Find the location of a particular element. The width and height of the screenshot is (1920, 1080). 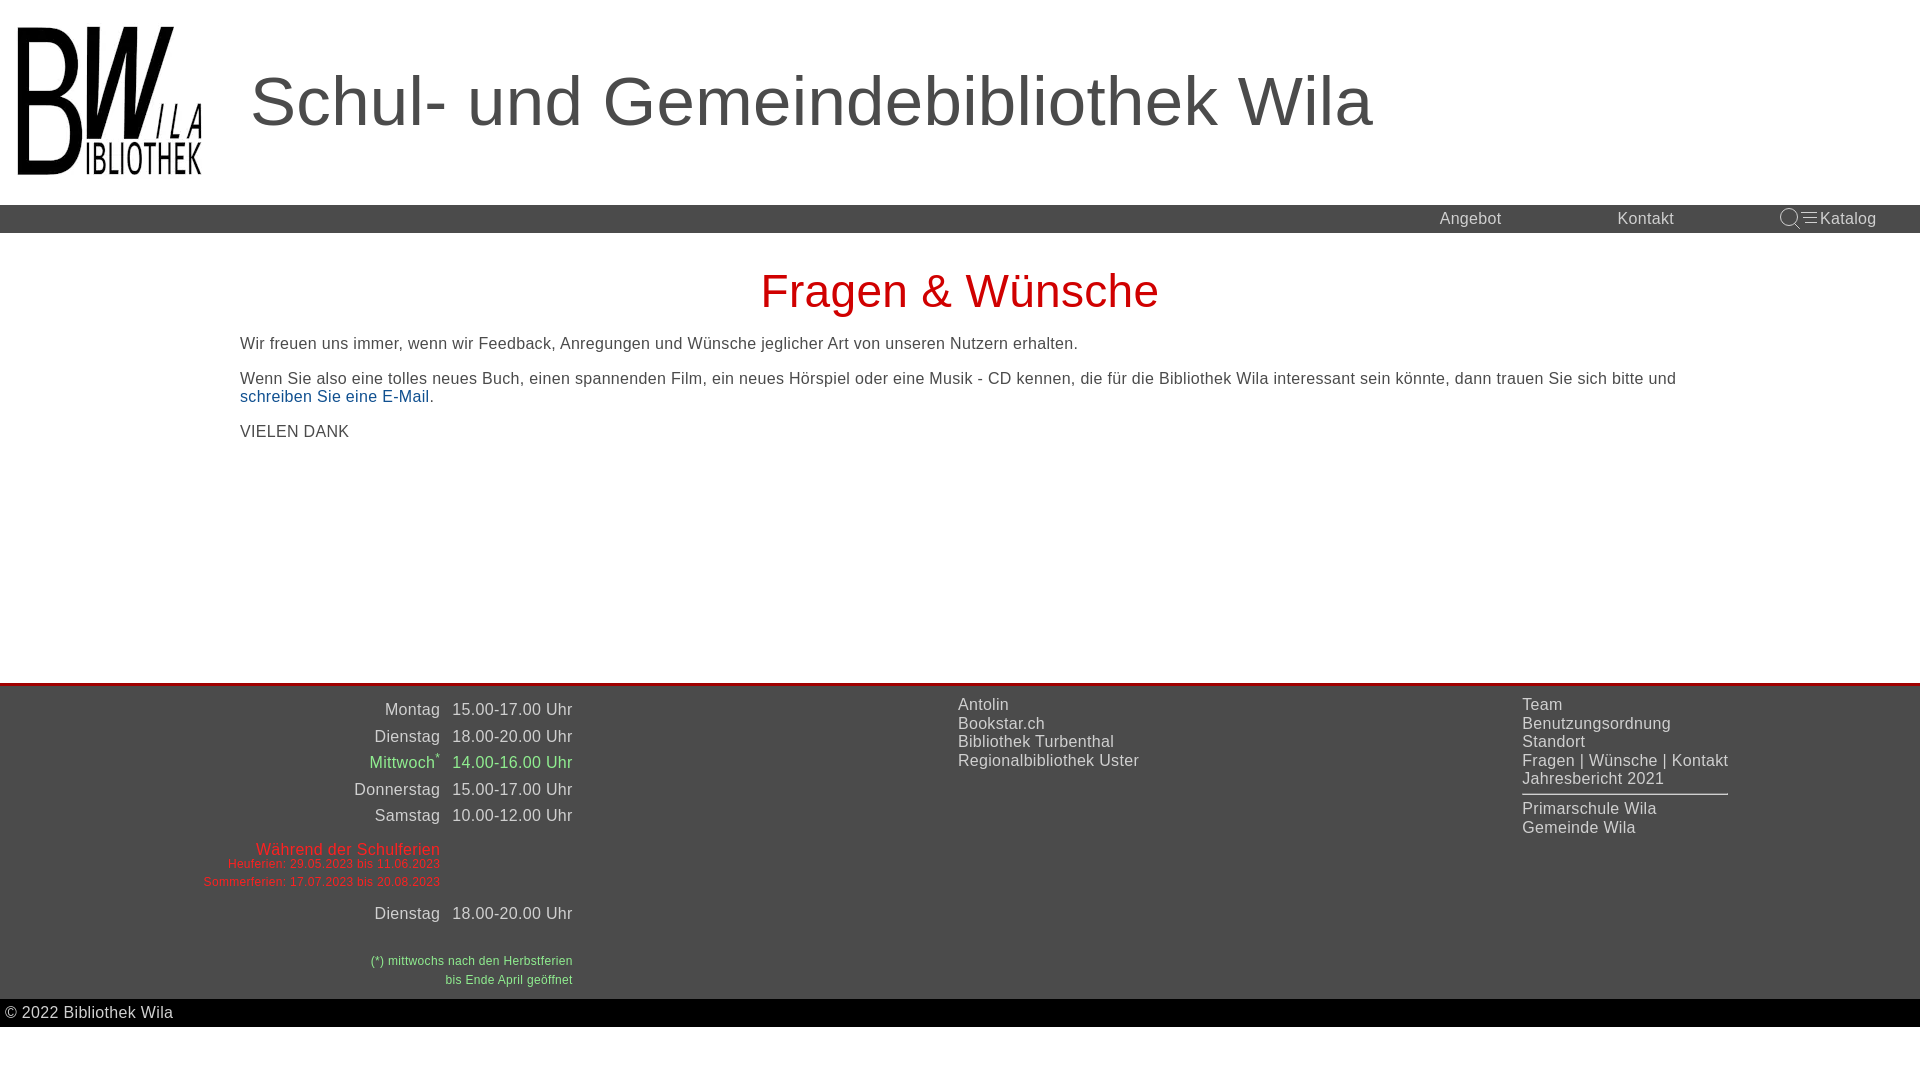

Primarschule Wila is located at coordinates (1589, 808).